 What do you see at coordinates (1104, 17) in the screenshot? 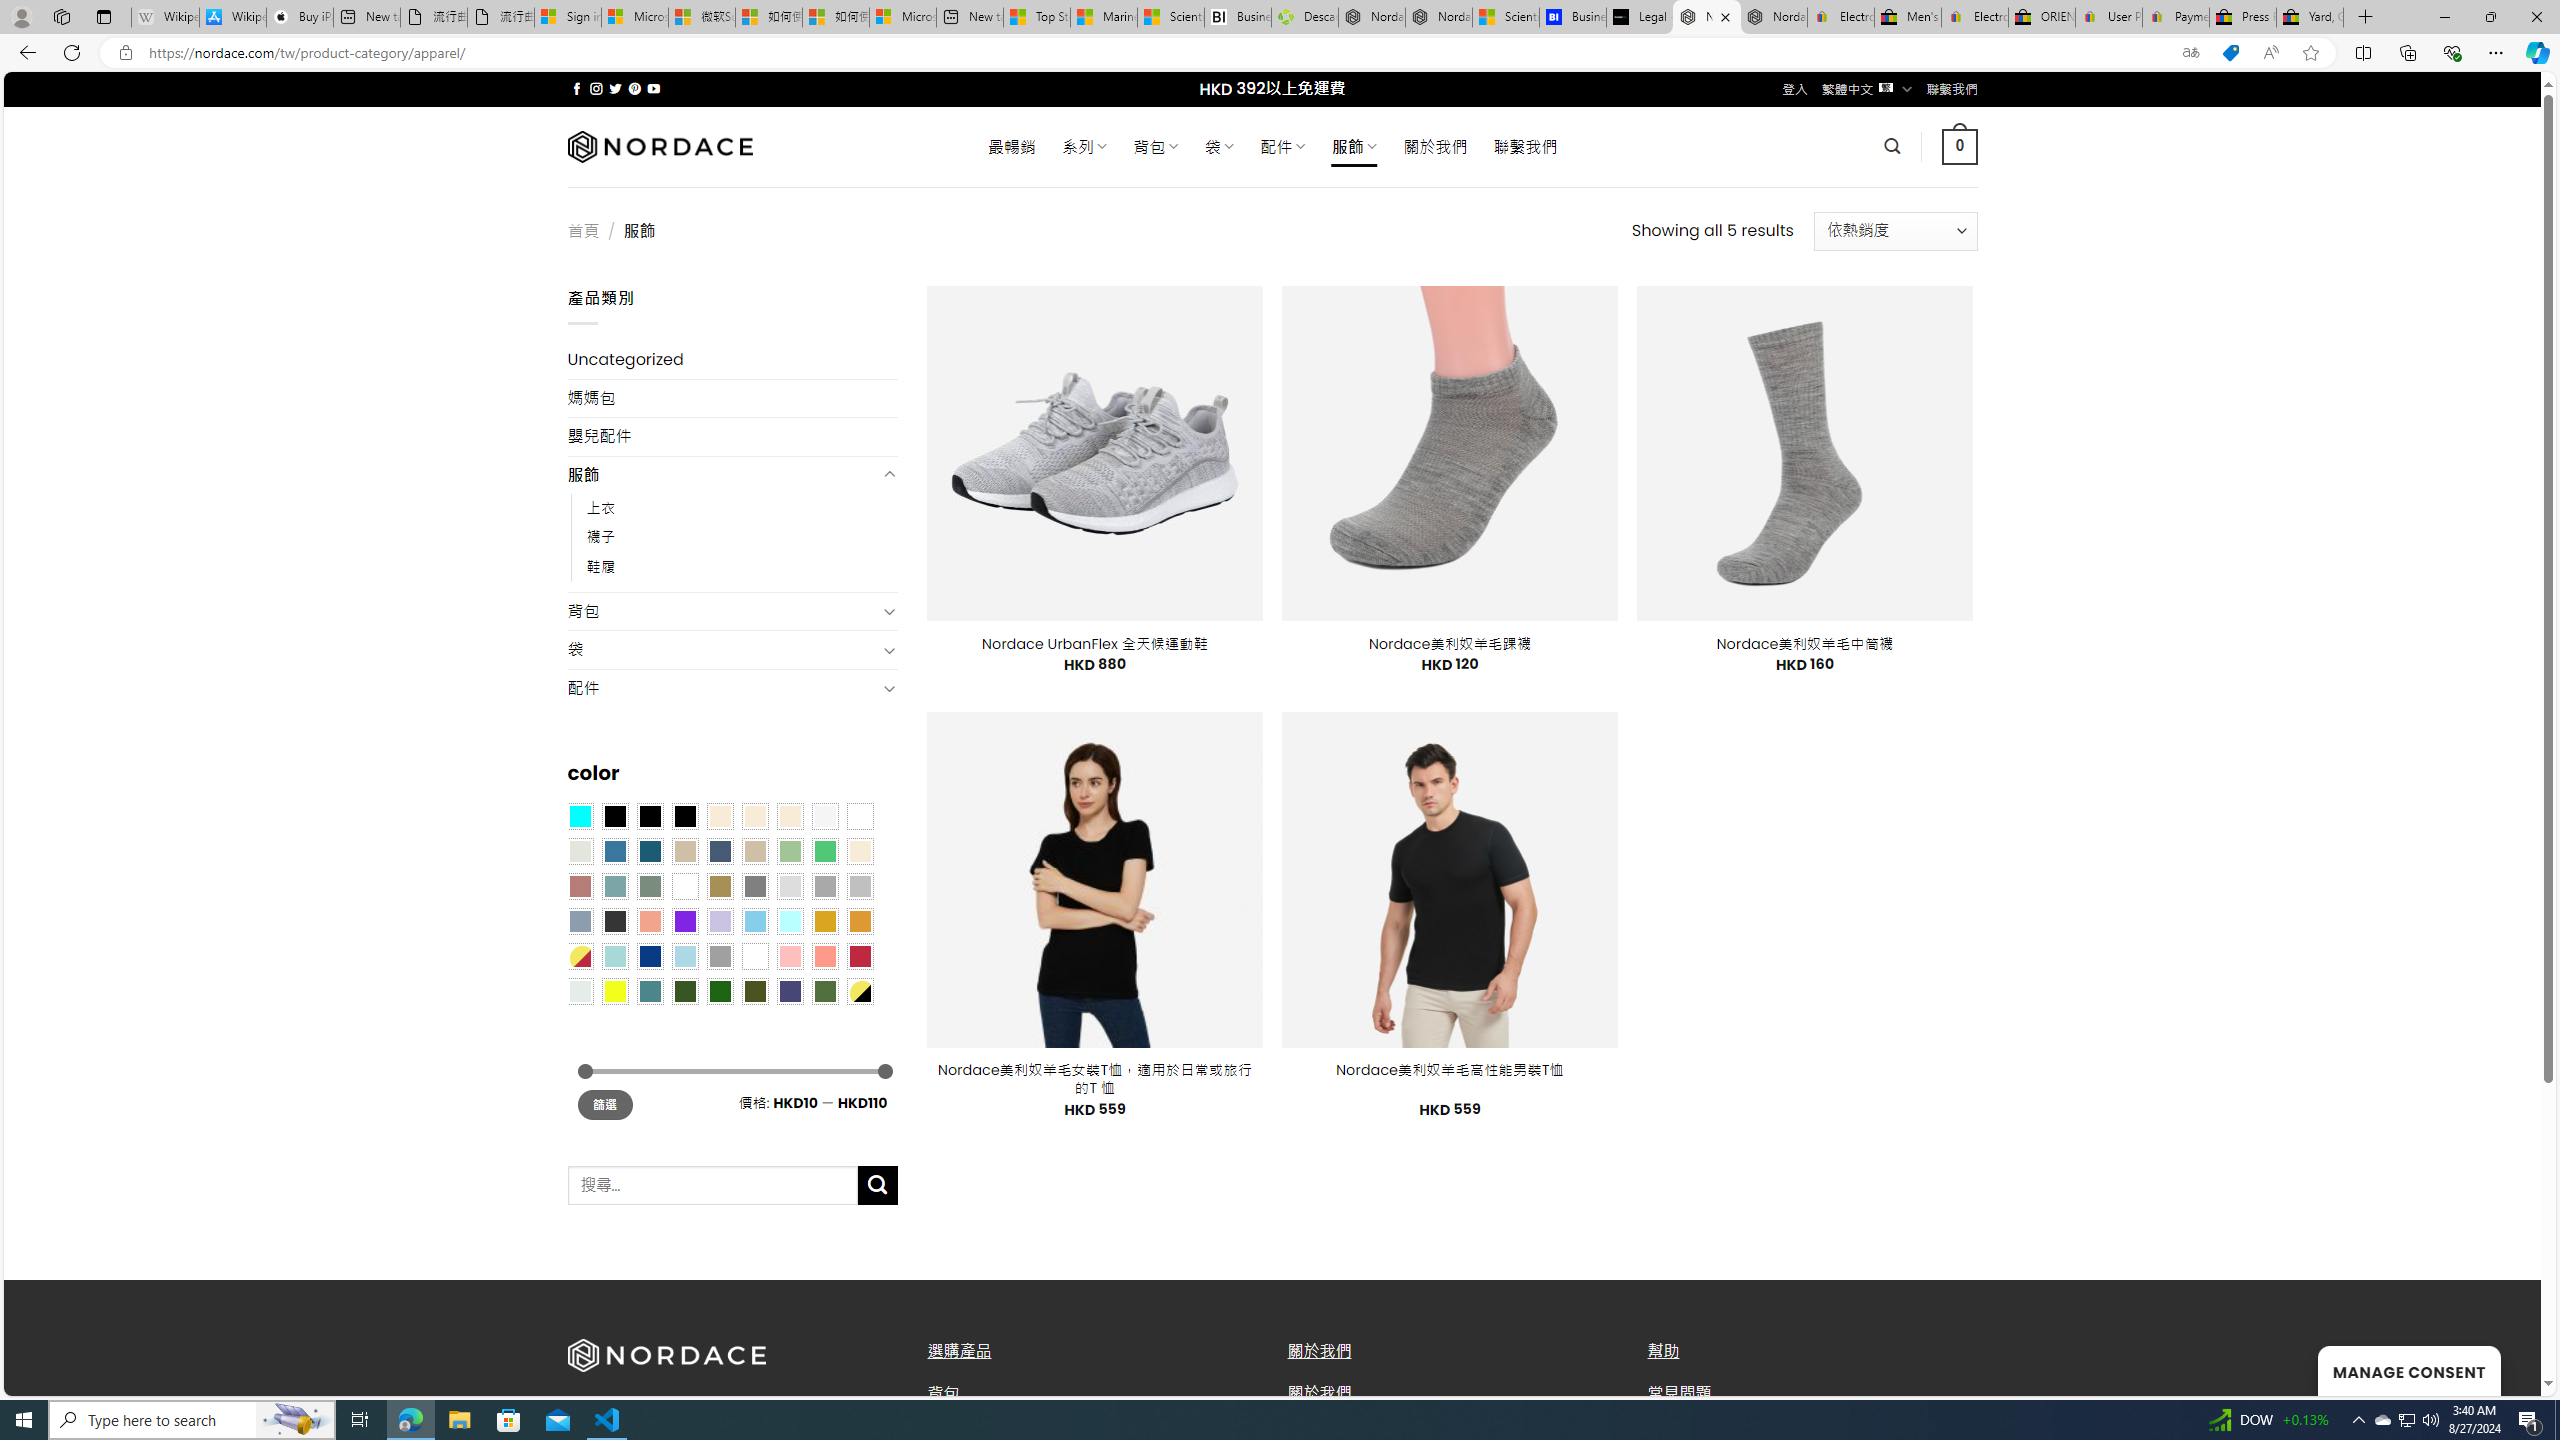
I see `Marine life - MSN` at bounding box center [1104, 17].